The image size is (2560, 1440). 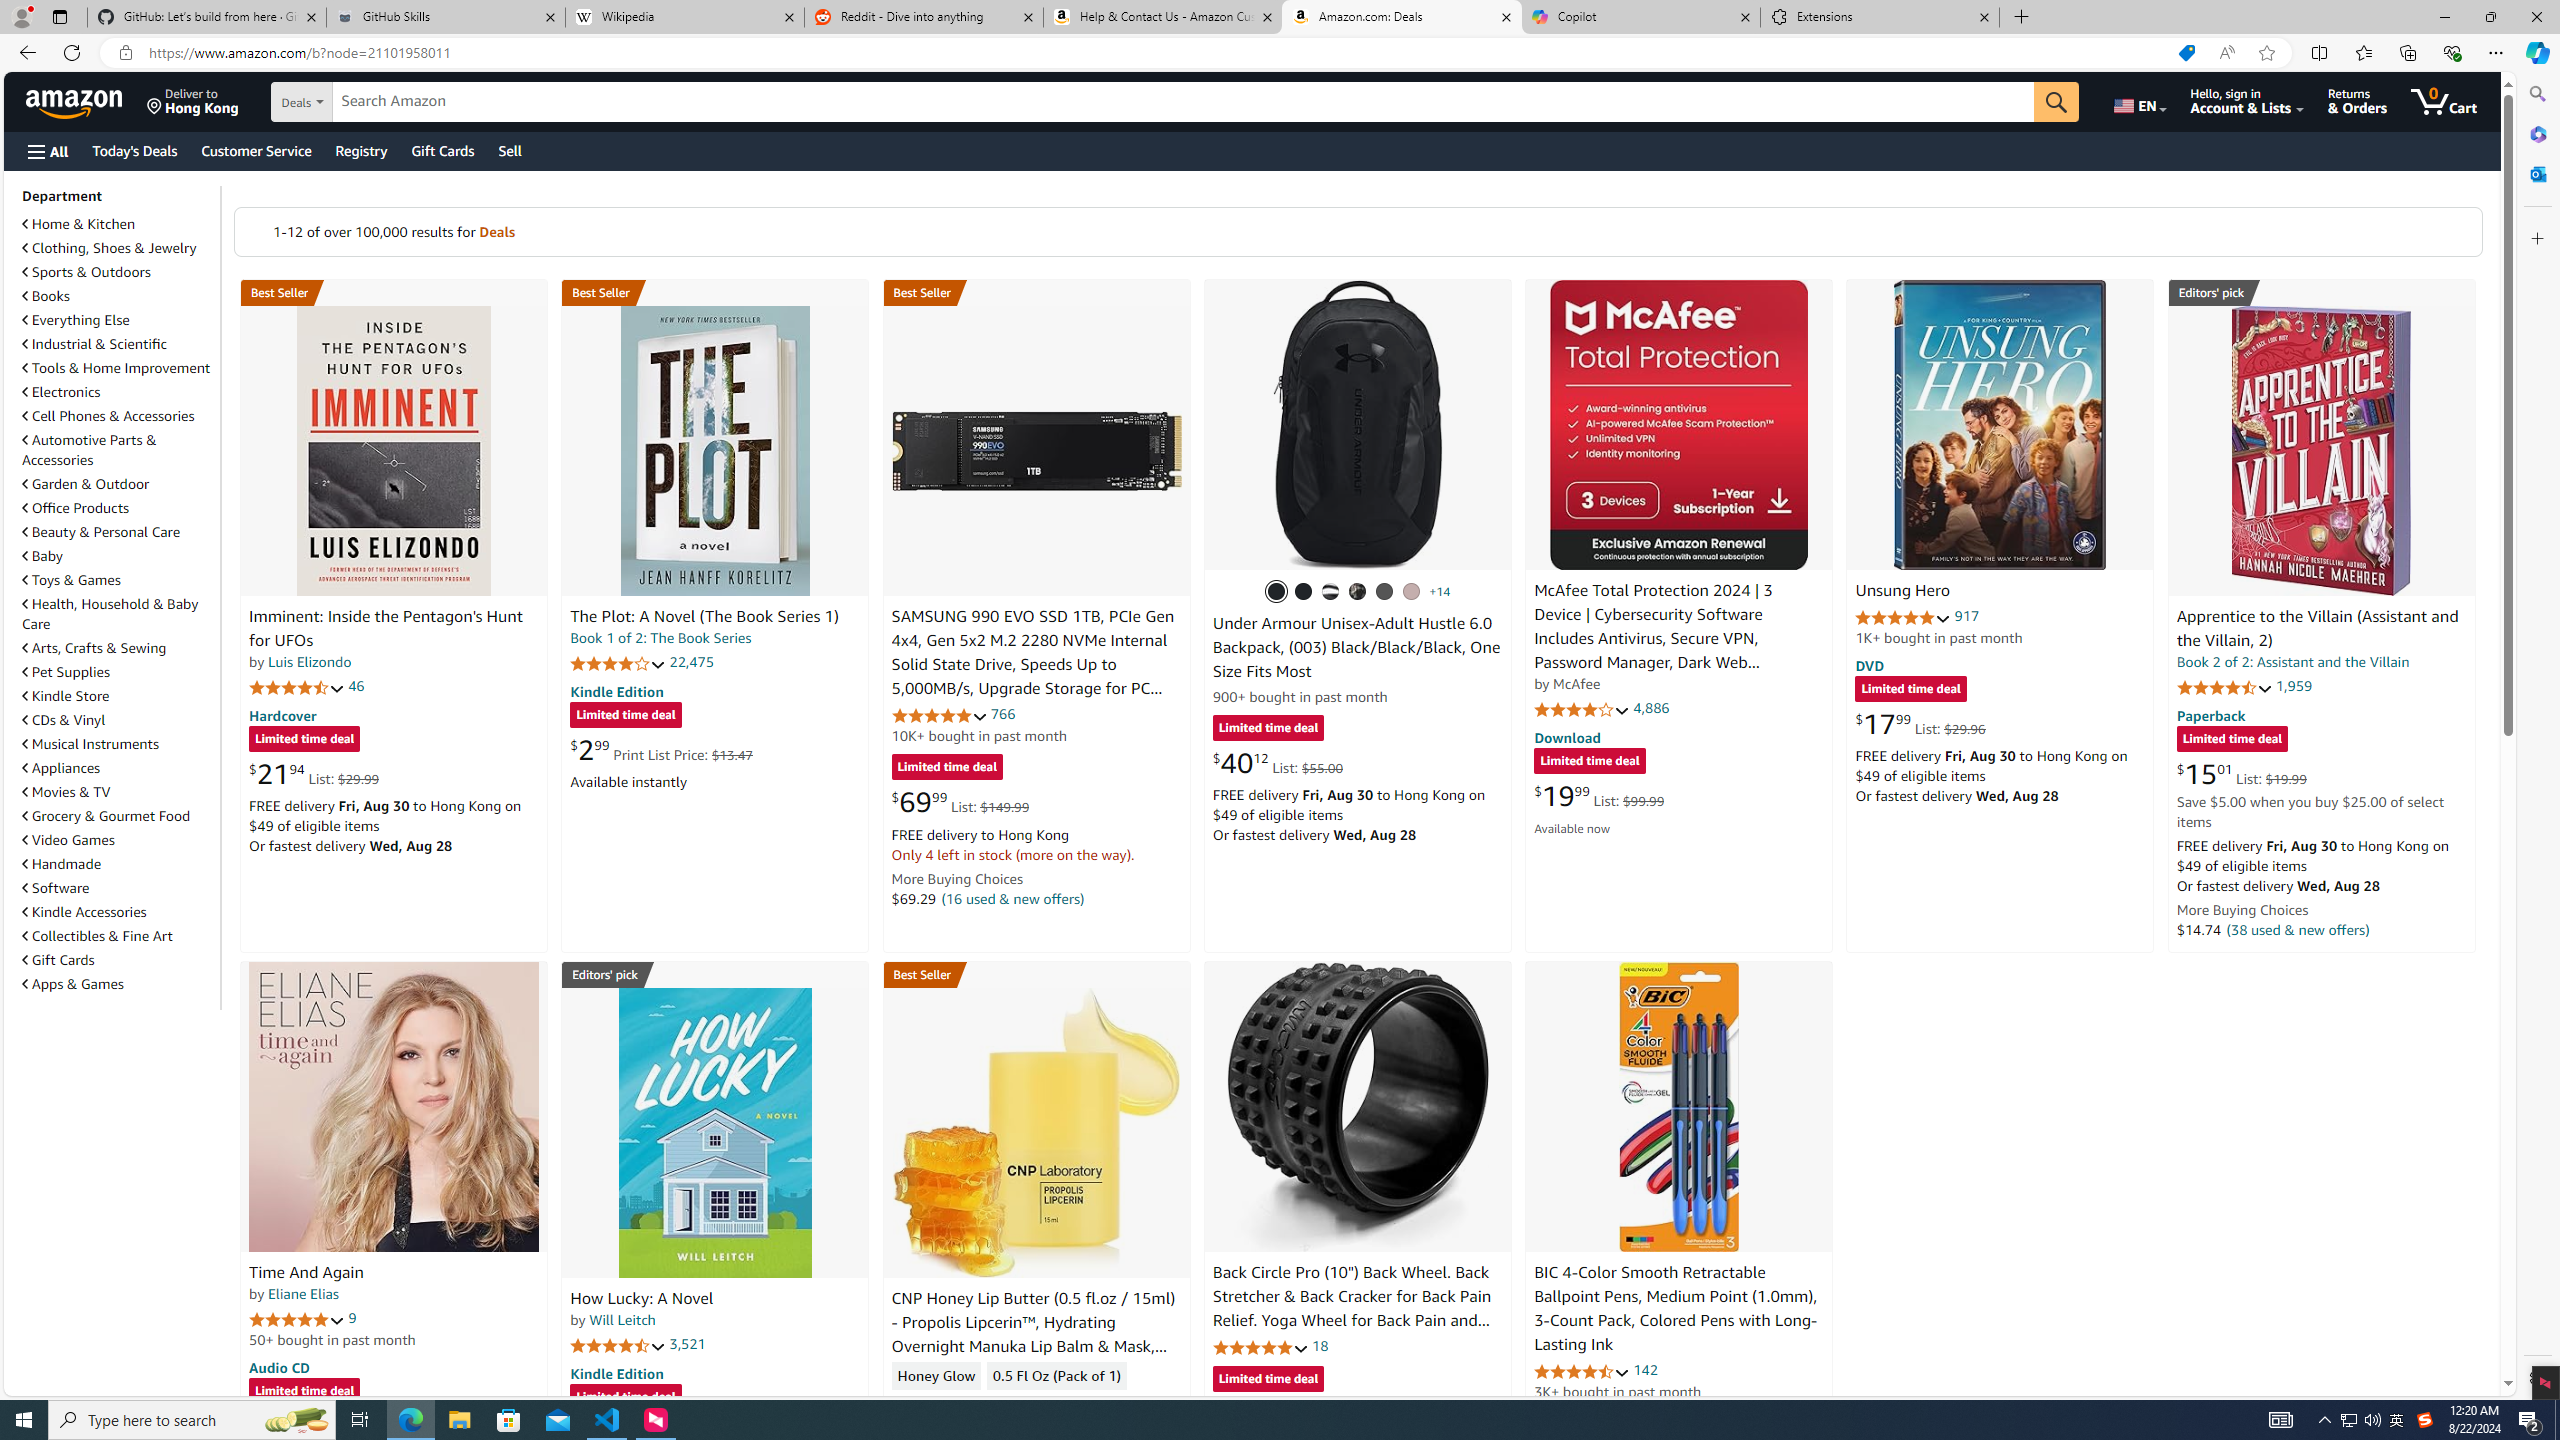 What do you see at coordinates (622, 1320) in the screenshot?
I see `Will Leitch` at bounding box center [622, 1320].